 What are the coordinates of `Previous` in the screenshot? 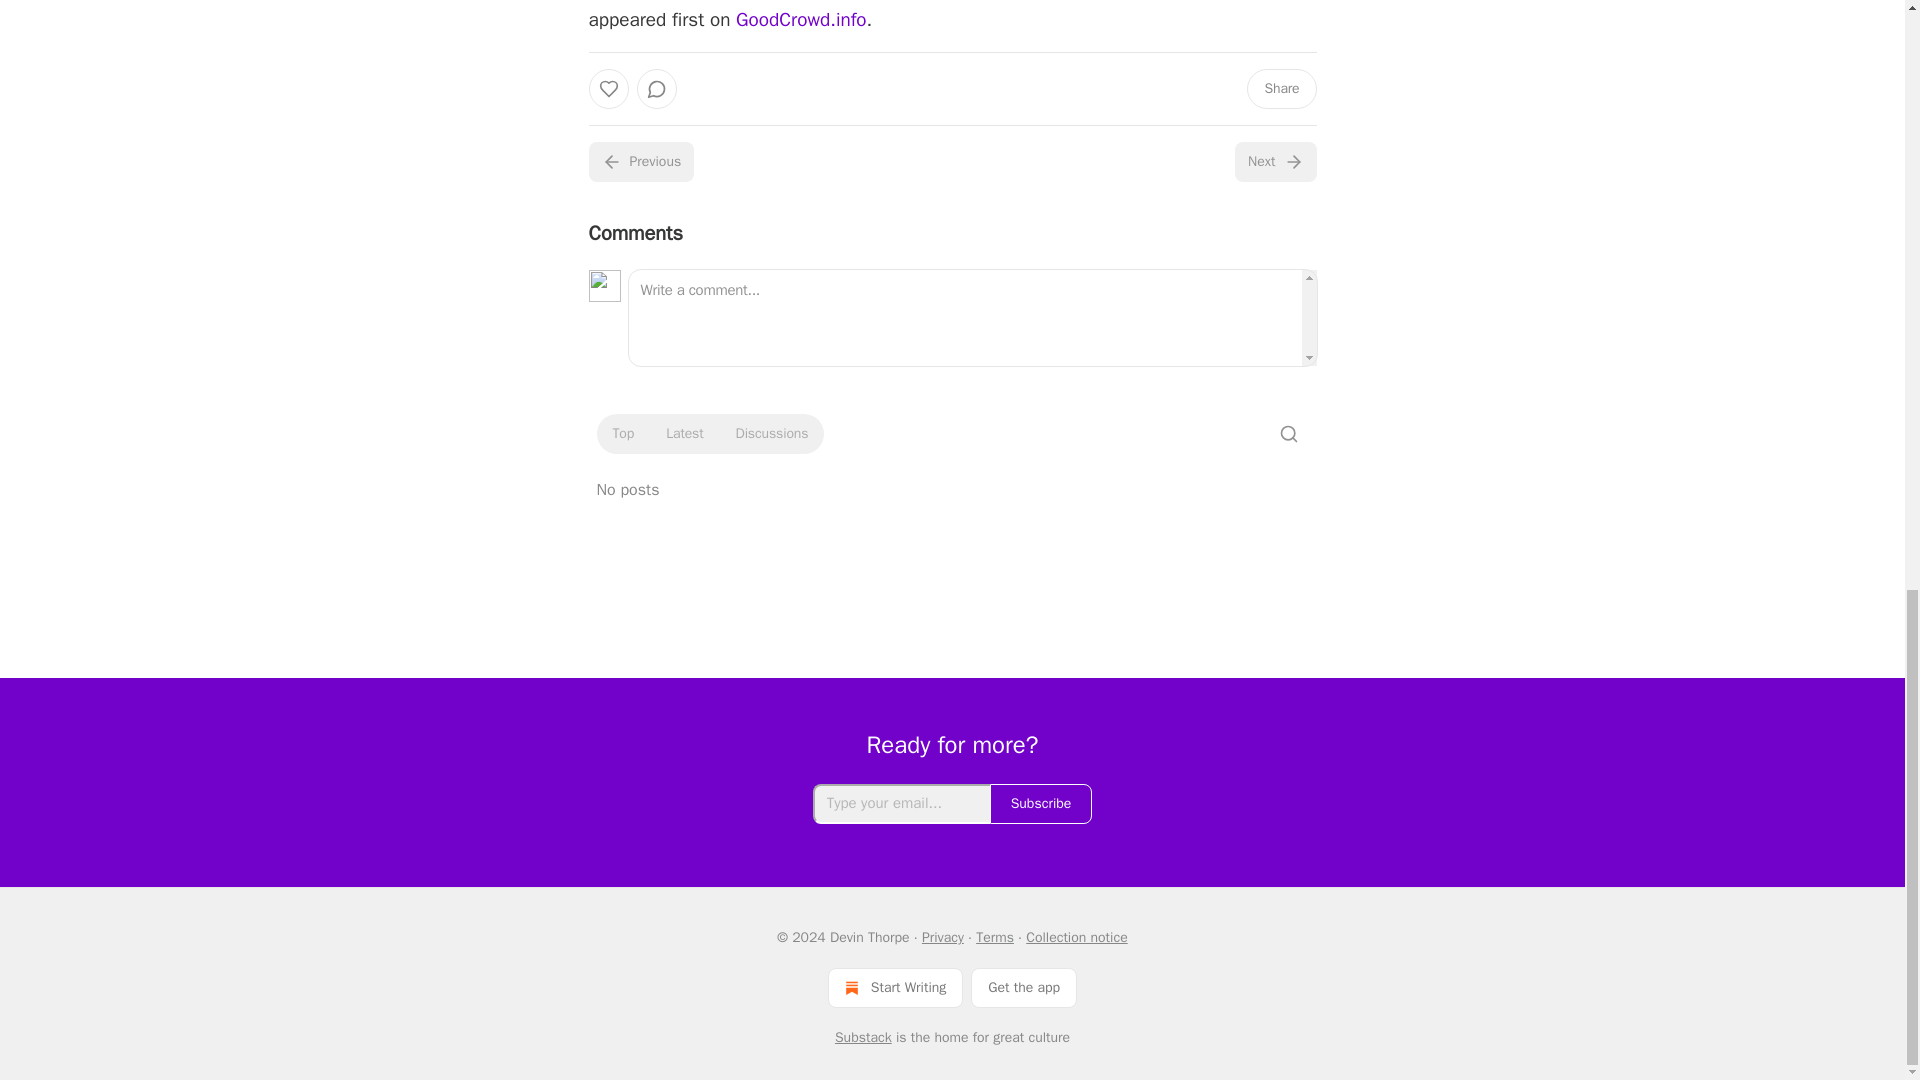 It's located at (640, 162).